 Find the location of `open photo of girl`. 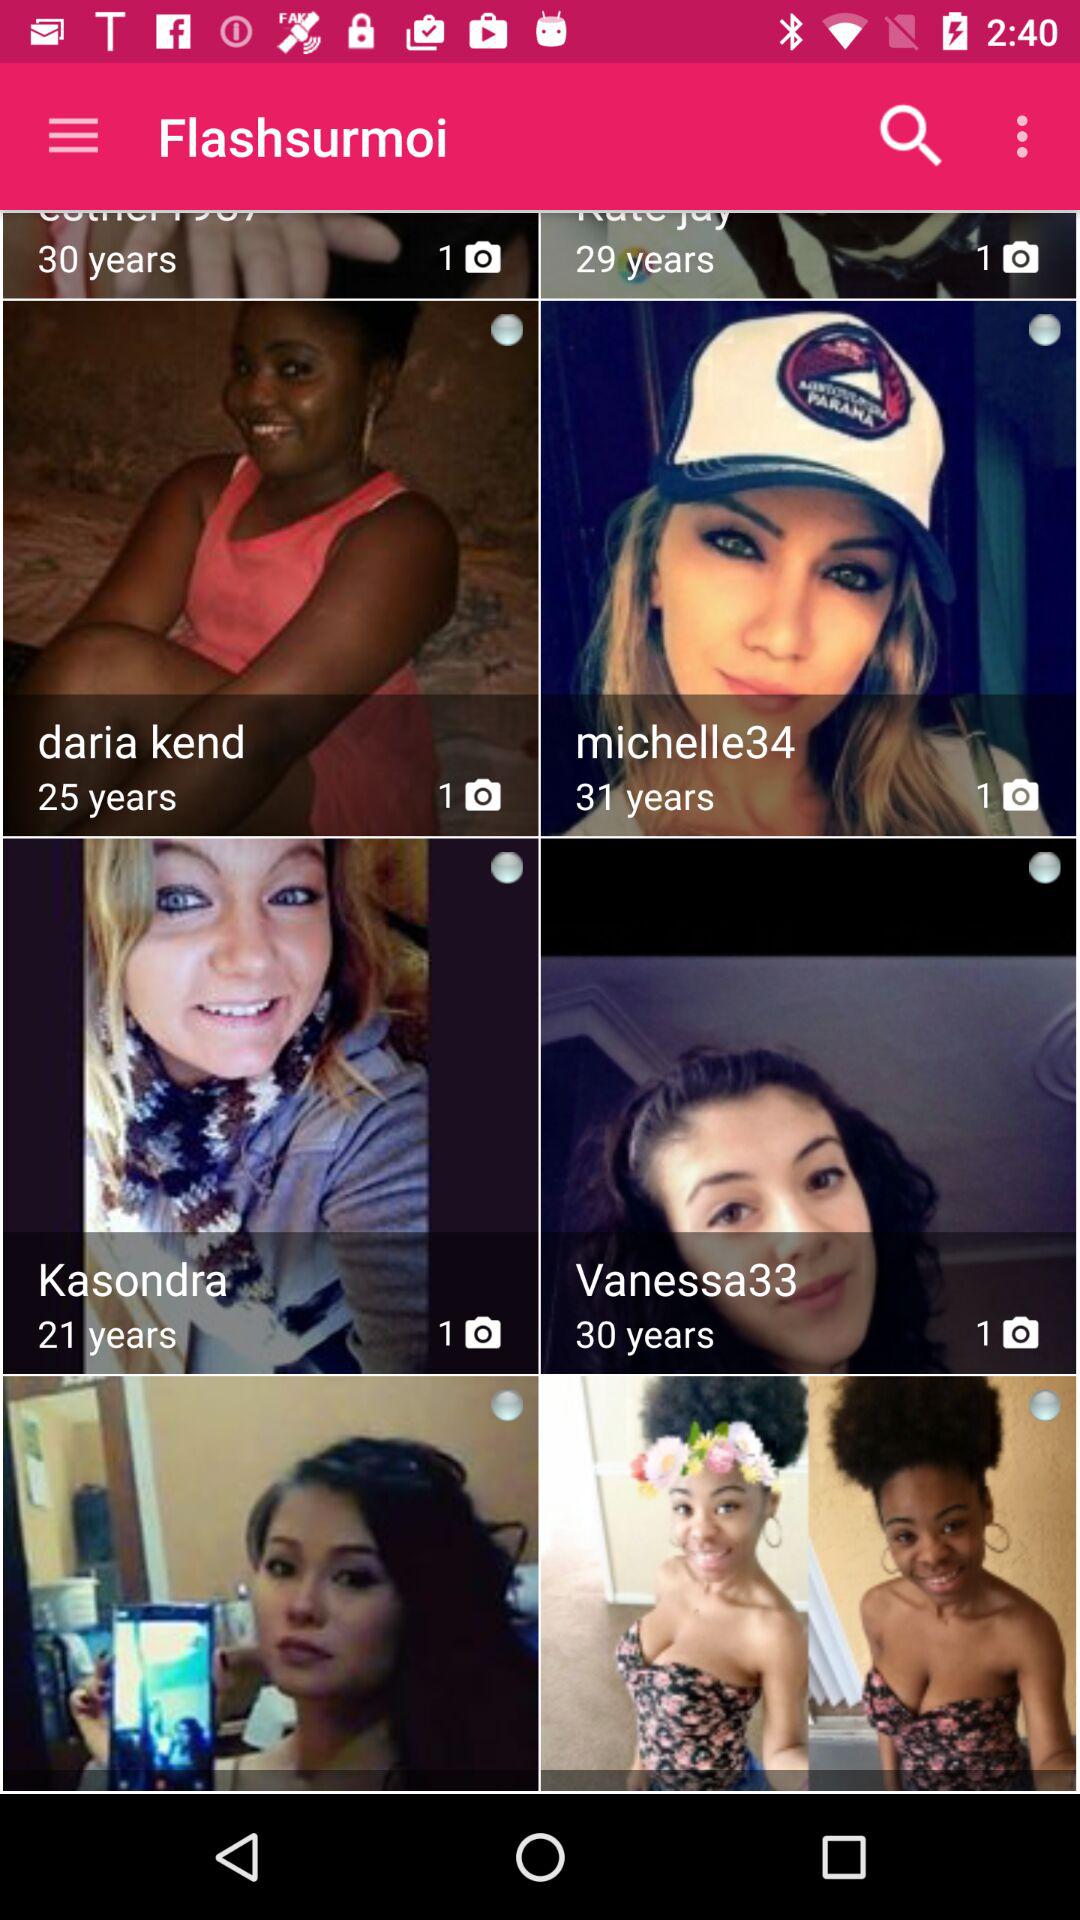

open photo of girl is located at coordinates (270, 1056).